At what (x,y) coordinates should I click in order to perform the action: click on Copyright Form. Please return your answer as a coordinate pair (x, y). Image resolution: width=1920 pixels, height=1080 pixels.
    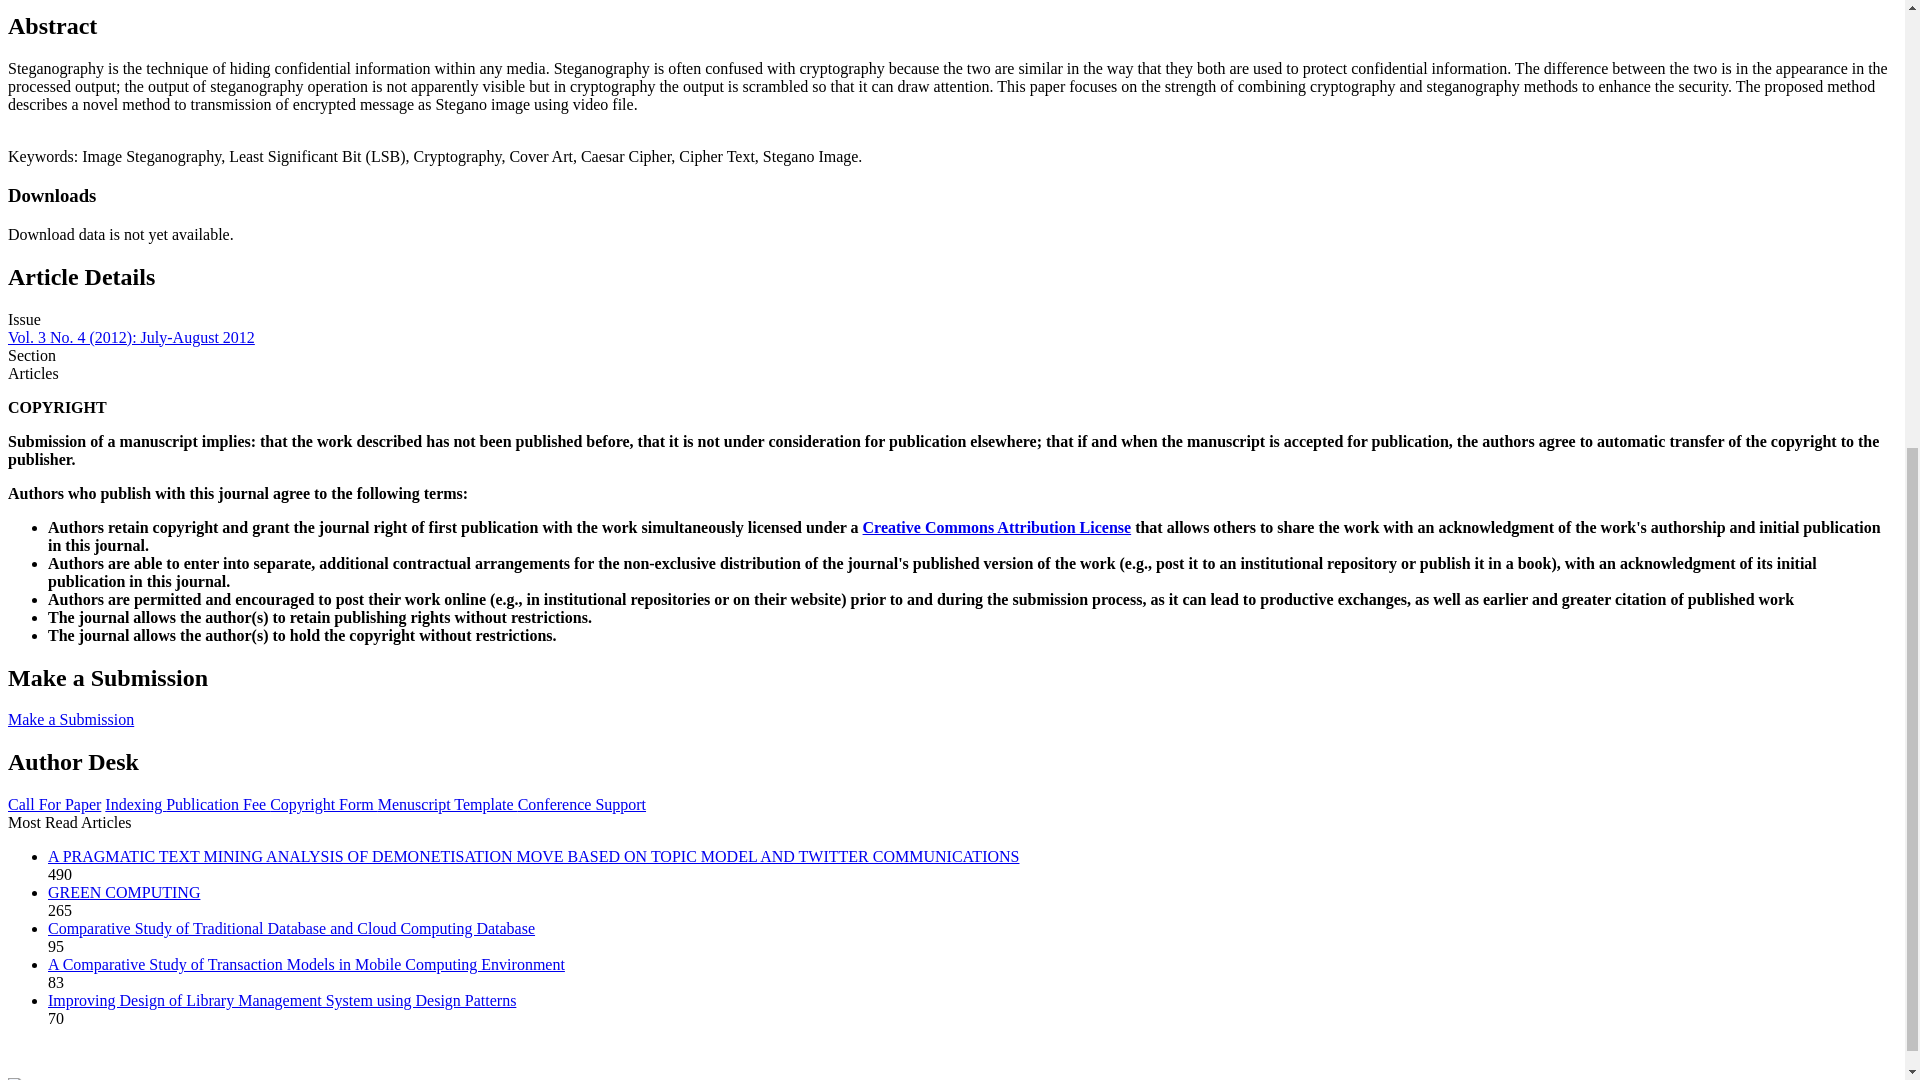
    Looking at the image, I should click on (324, 804).